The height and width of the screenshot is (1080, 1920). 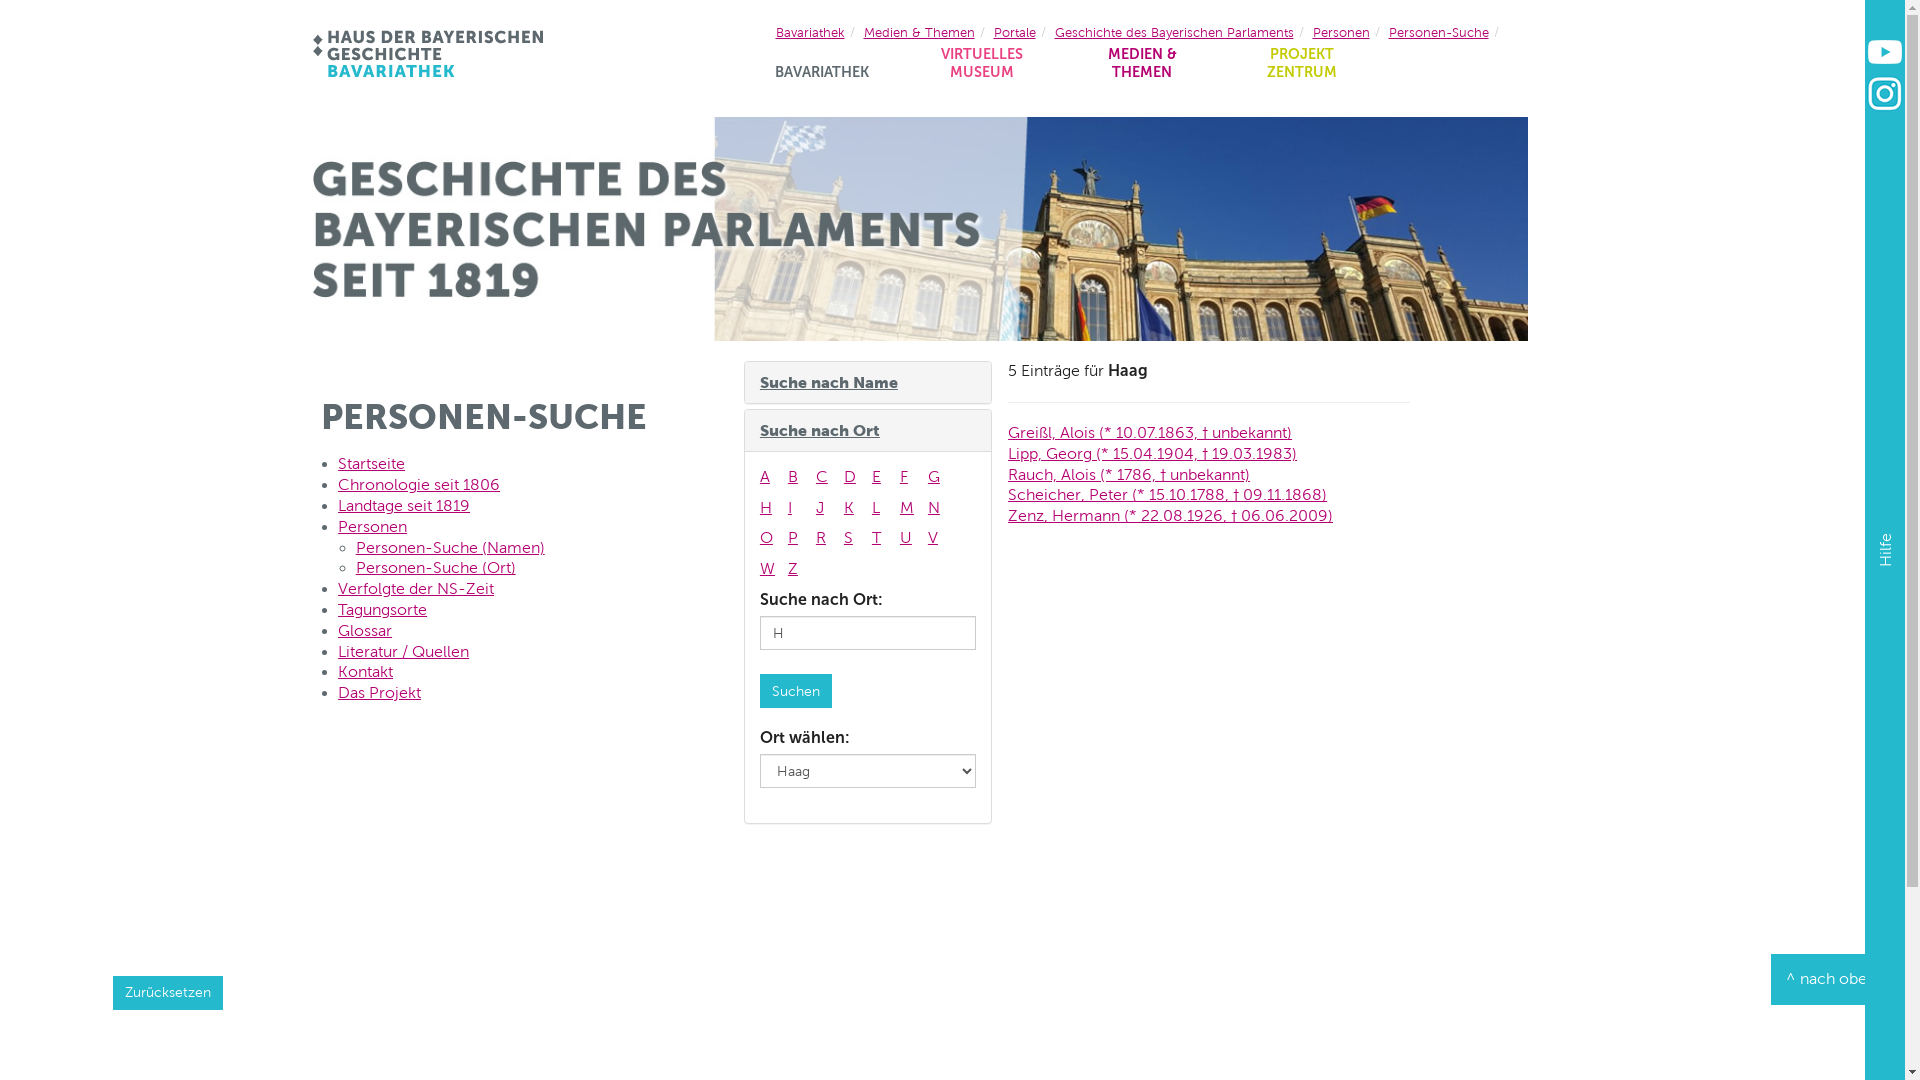 What do you see at coordinates (828, 478) in the screenshot?
I see `C` at bounding box center [828, 478].